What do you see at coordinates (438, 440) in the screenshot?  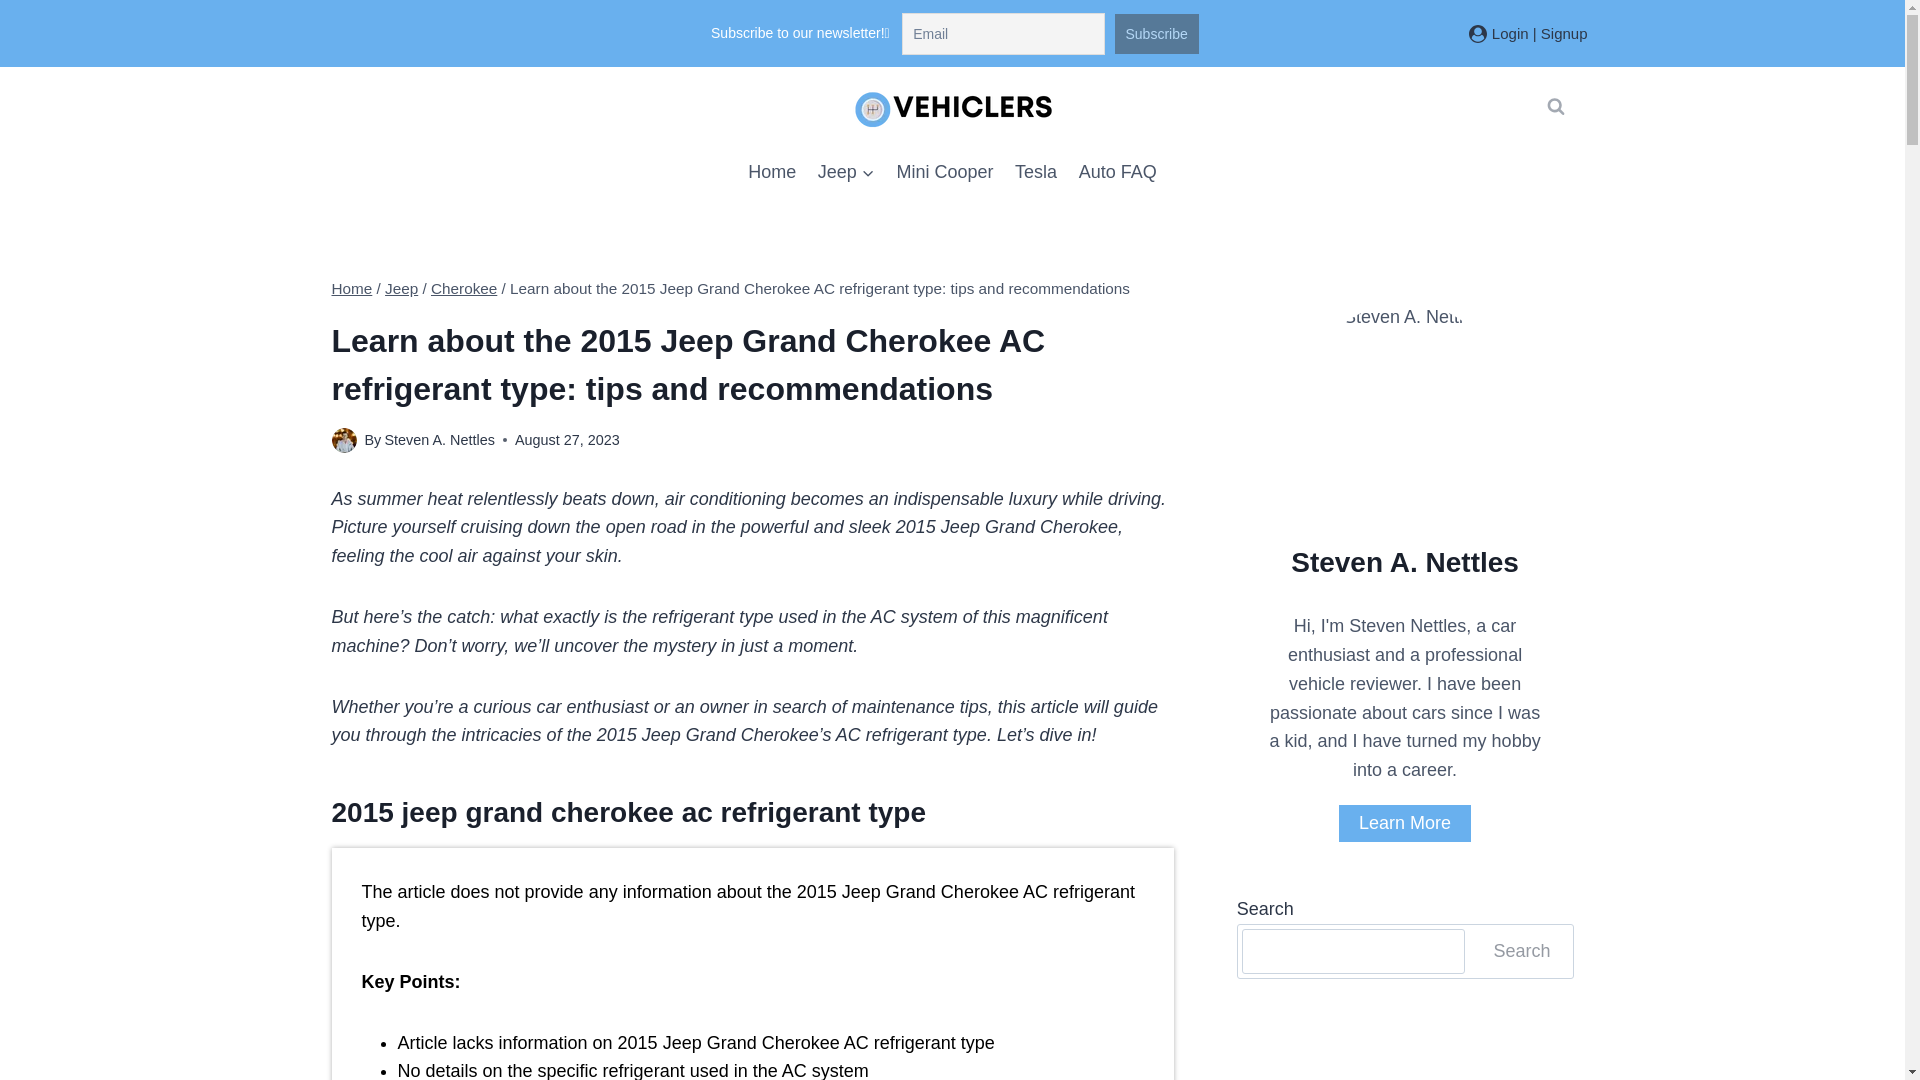 I see `Steven A. Nettles` at bounding box center [438, 440].